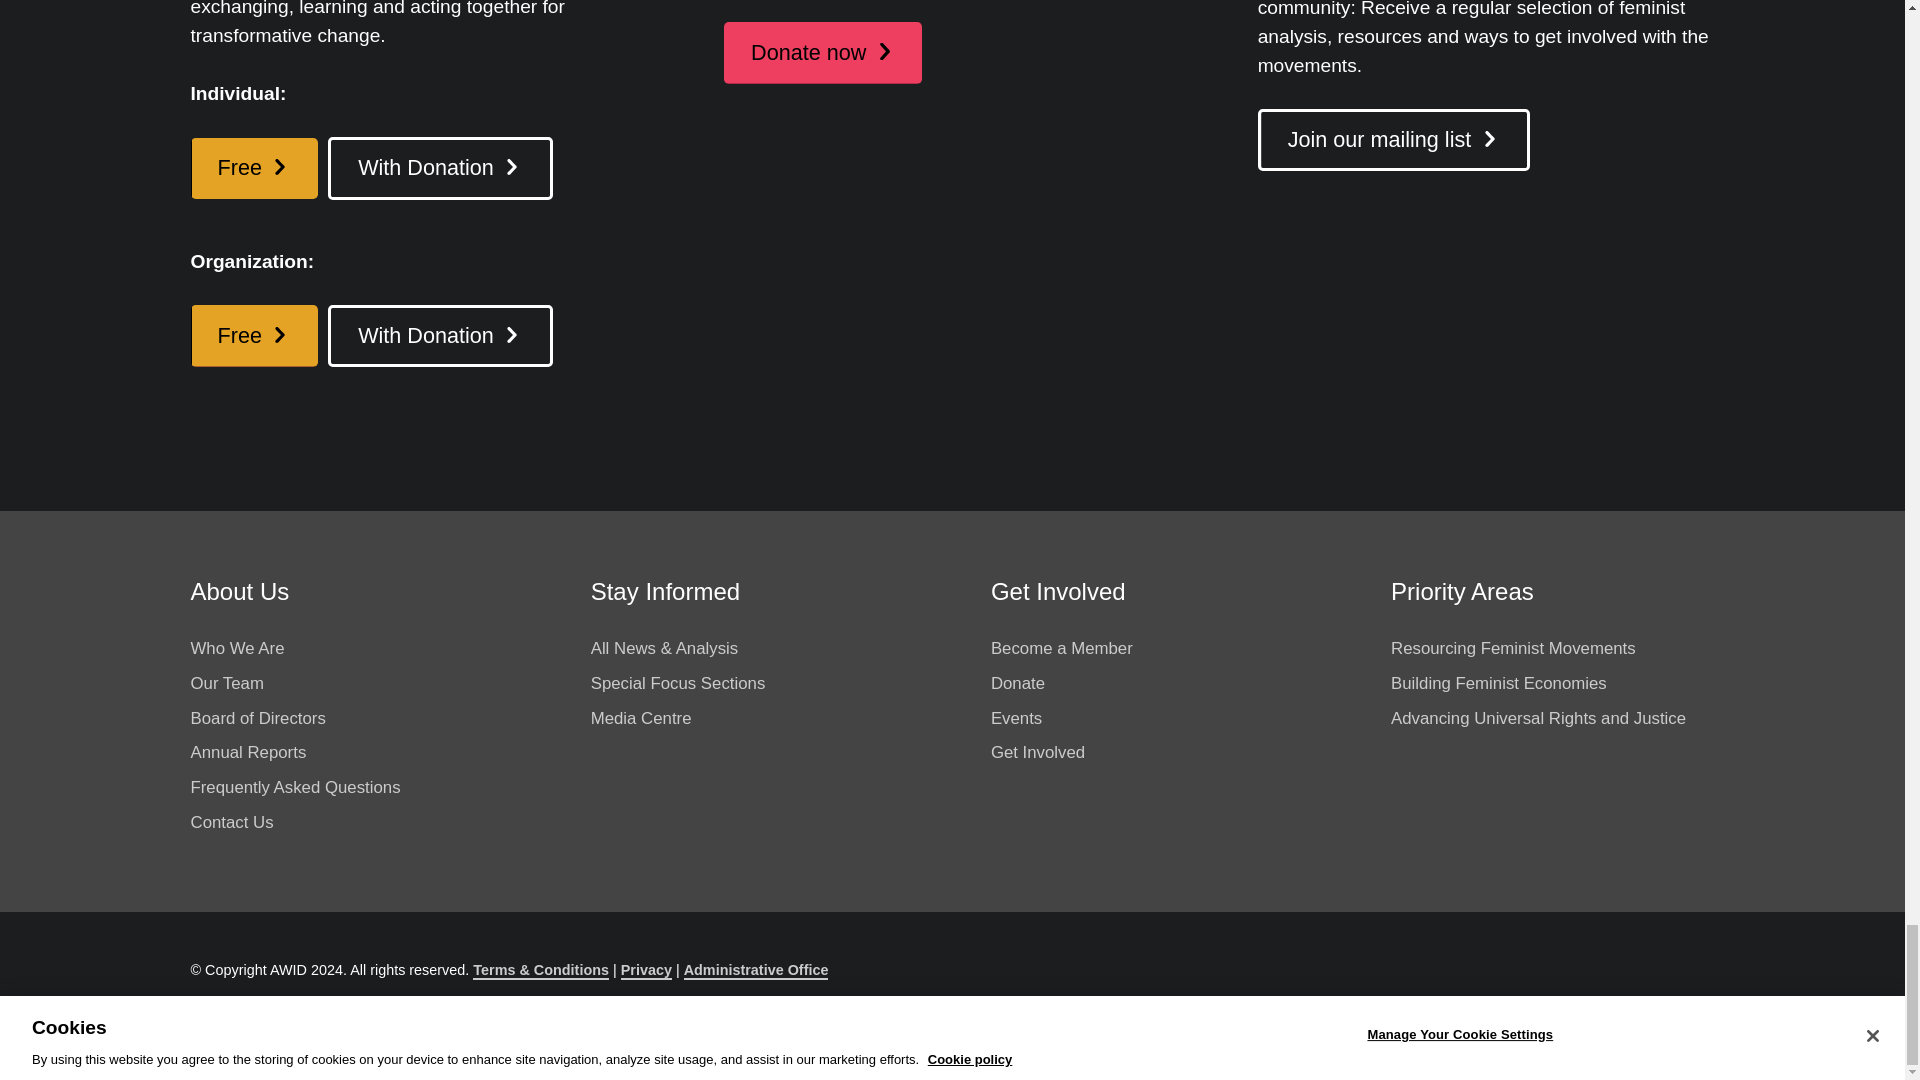  Describe the element at coordinates (254, 168) in the screenshot. I see `Free` at that location.